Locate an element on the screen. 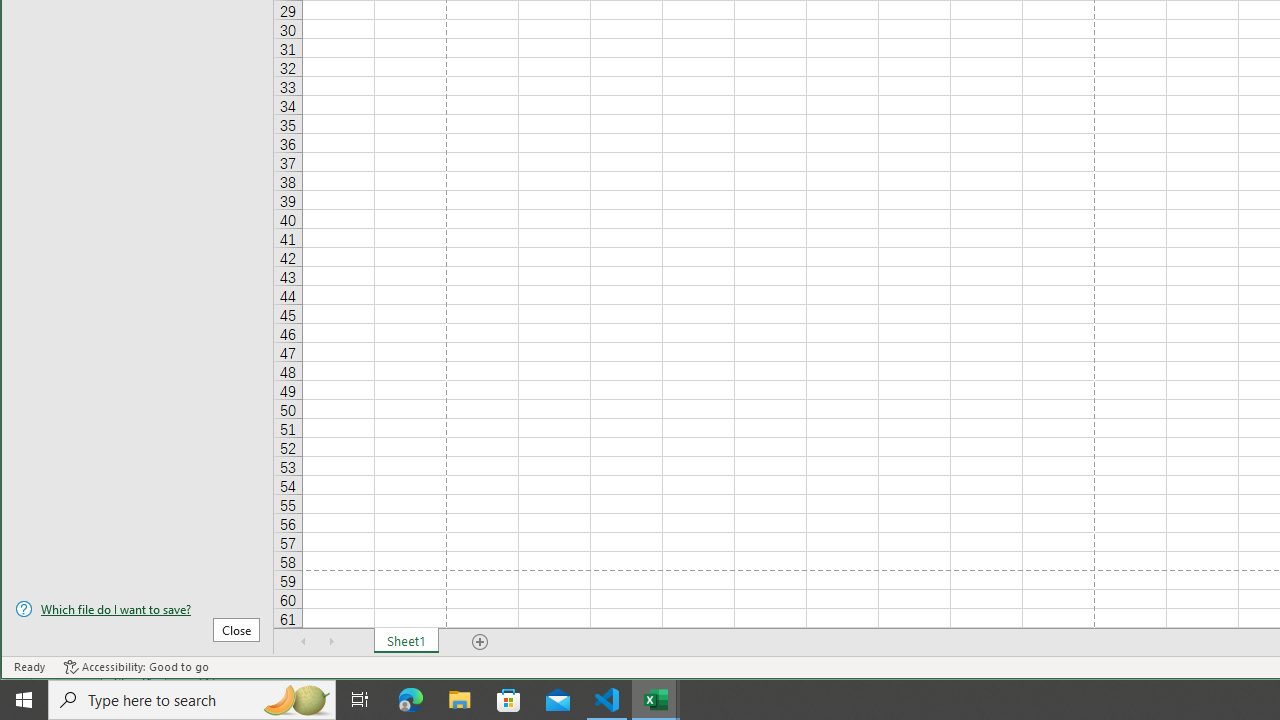 The image size is (1280, 720). File Explorer is located at coordinates (460, 700).